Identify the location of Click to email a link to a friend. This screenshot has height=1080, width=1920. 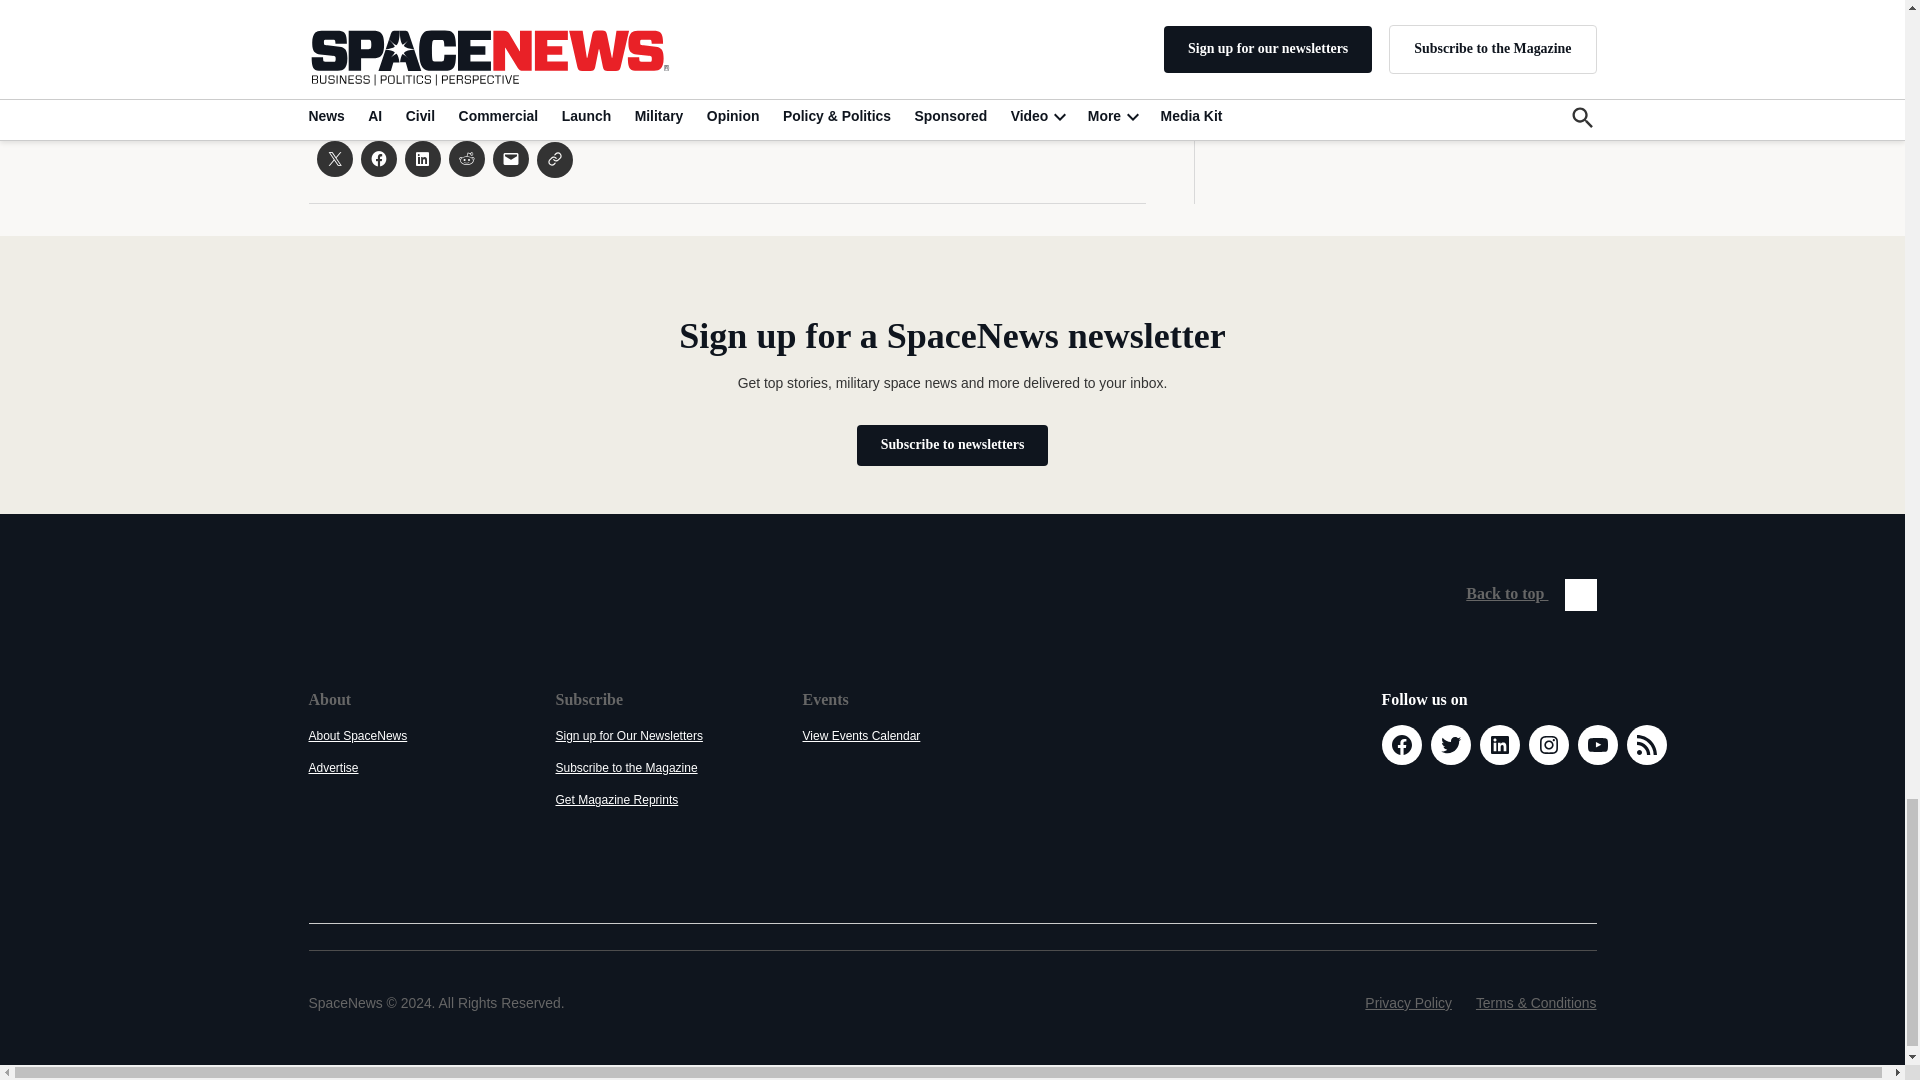
(510, 159).